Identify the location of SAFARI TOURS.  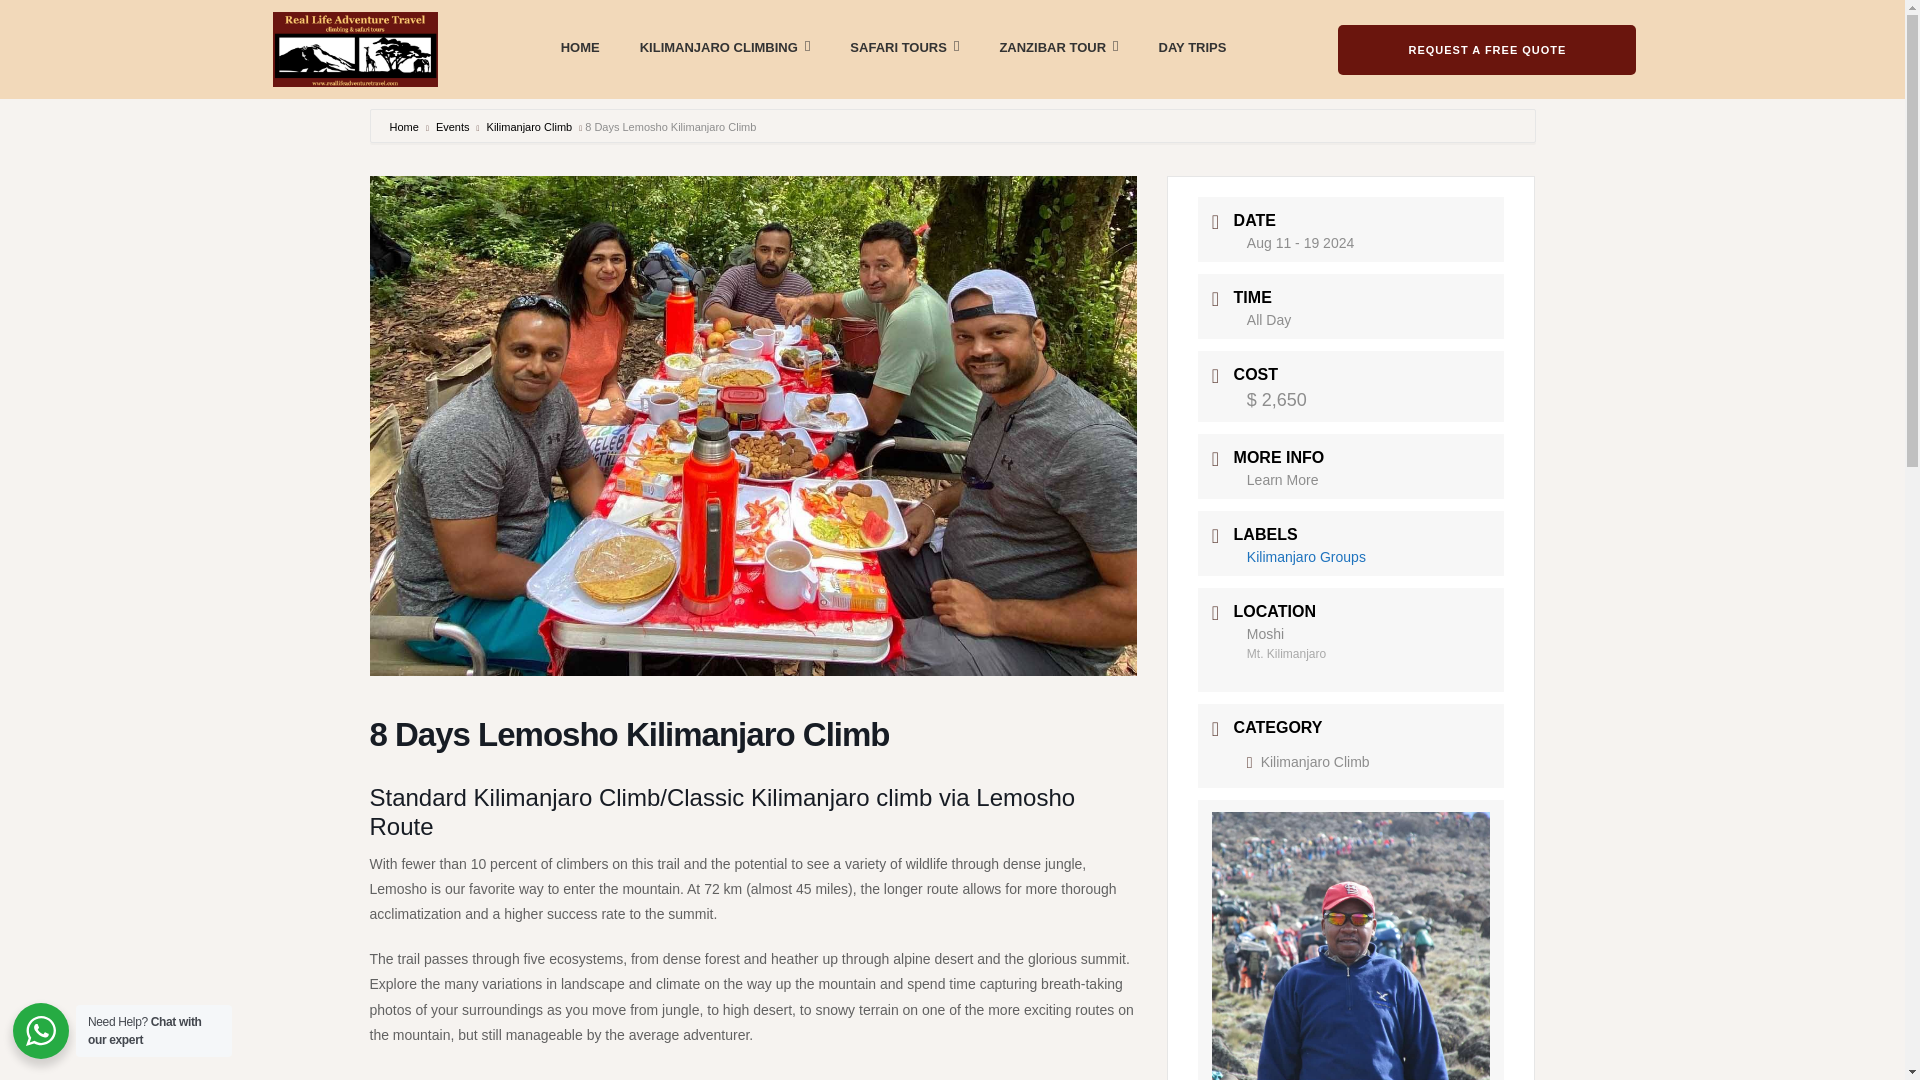
(904, 46).